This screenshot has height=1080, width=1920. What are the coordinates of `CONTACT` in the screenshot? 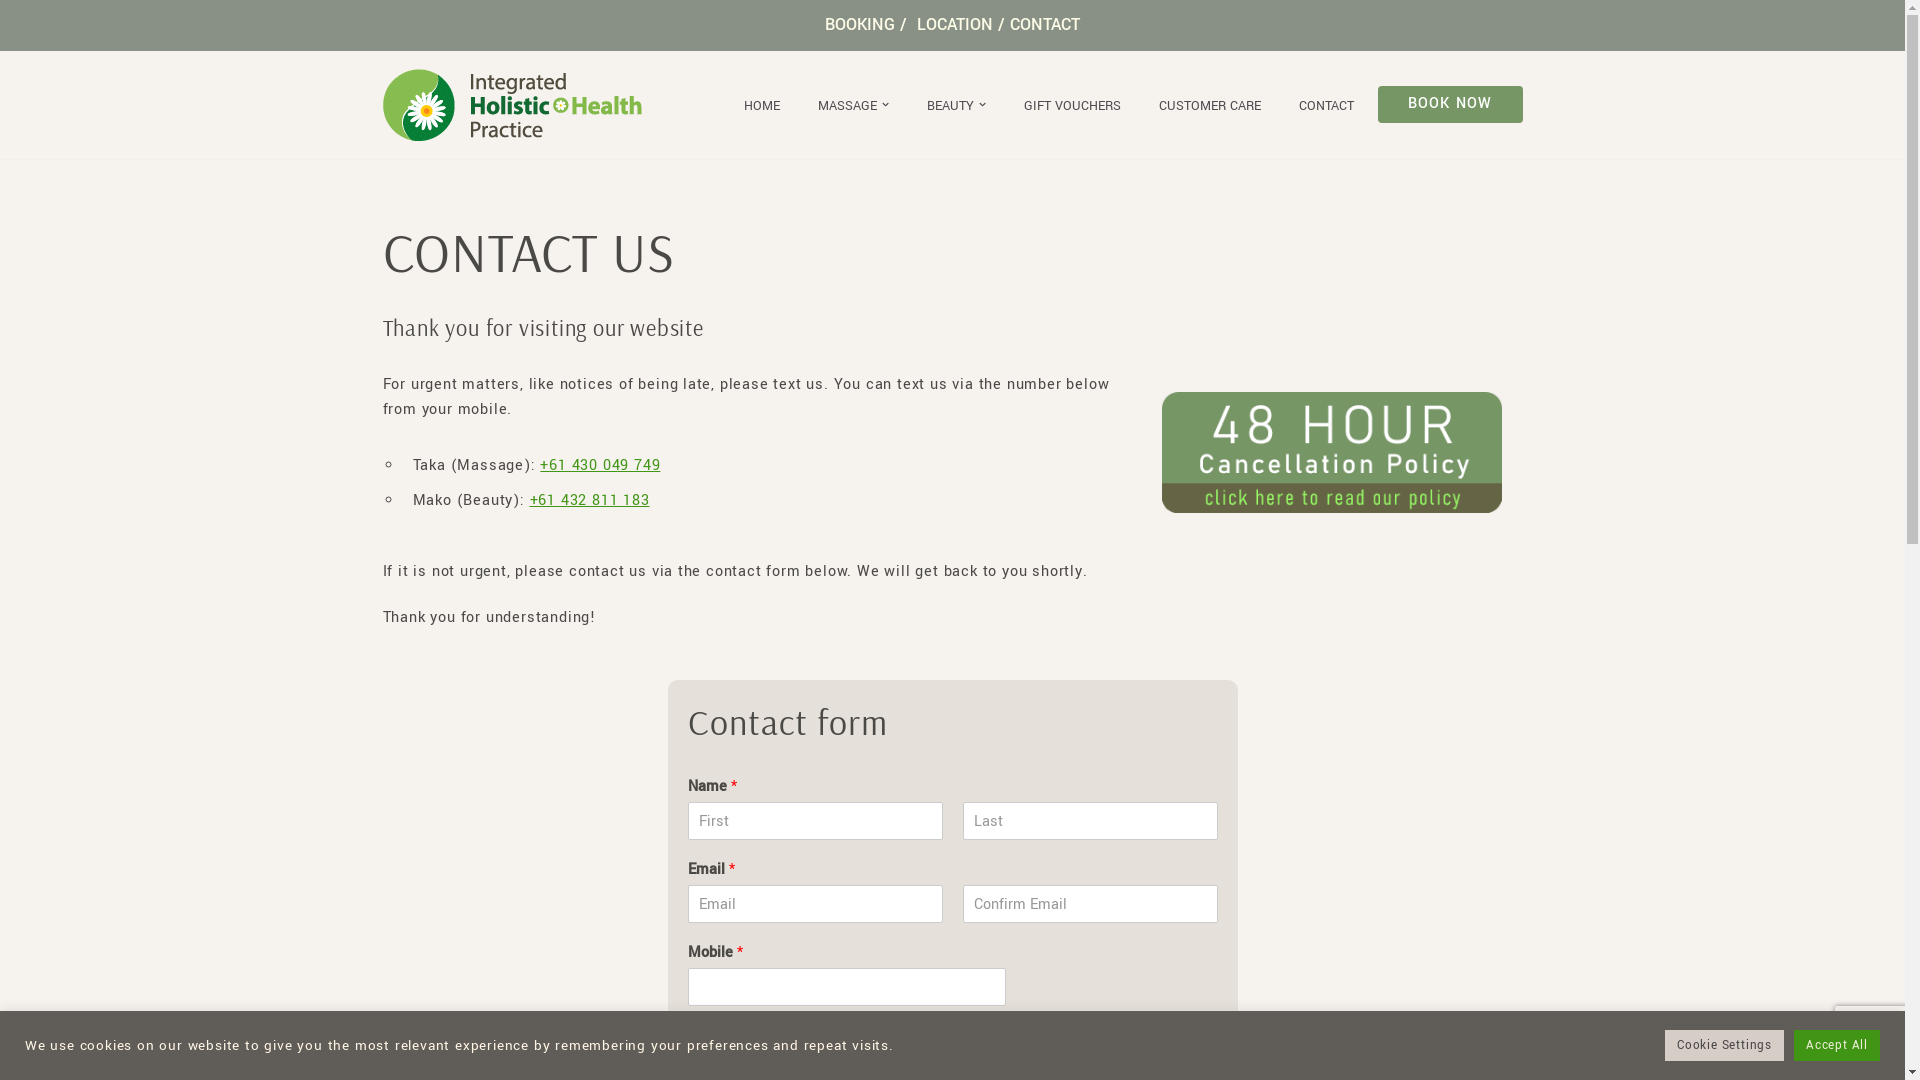 It's located at (1326, 104).